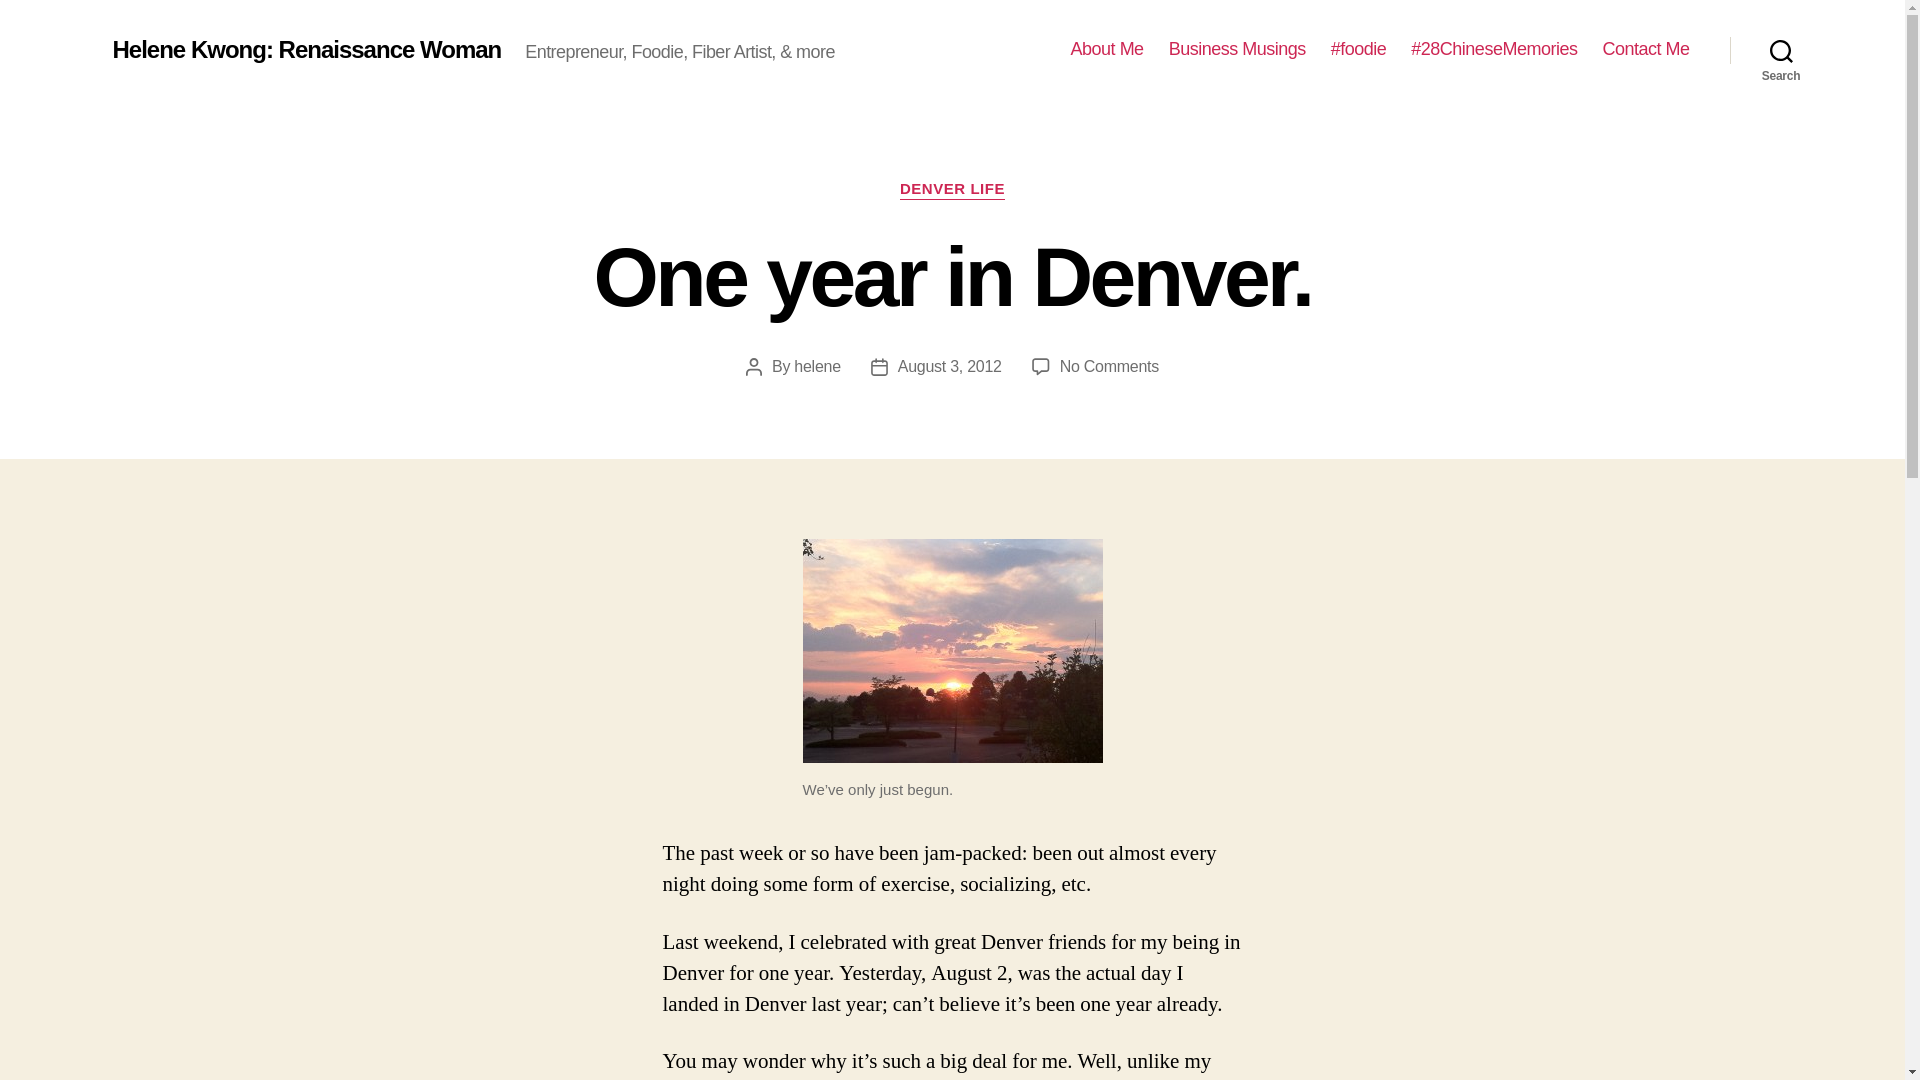  Describe the element at coordinates (306, 49) in the screenshot. I see `August 3, 2012` at that location.